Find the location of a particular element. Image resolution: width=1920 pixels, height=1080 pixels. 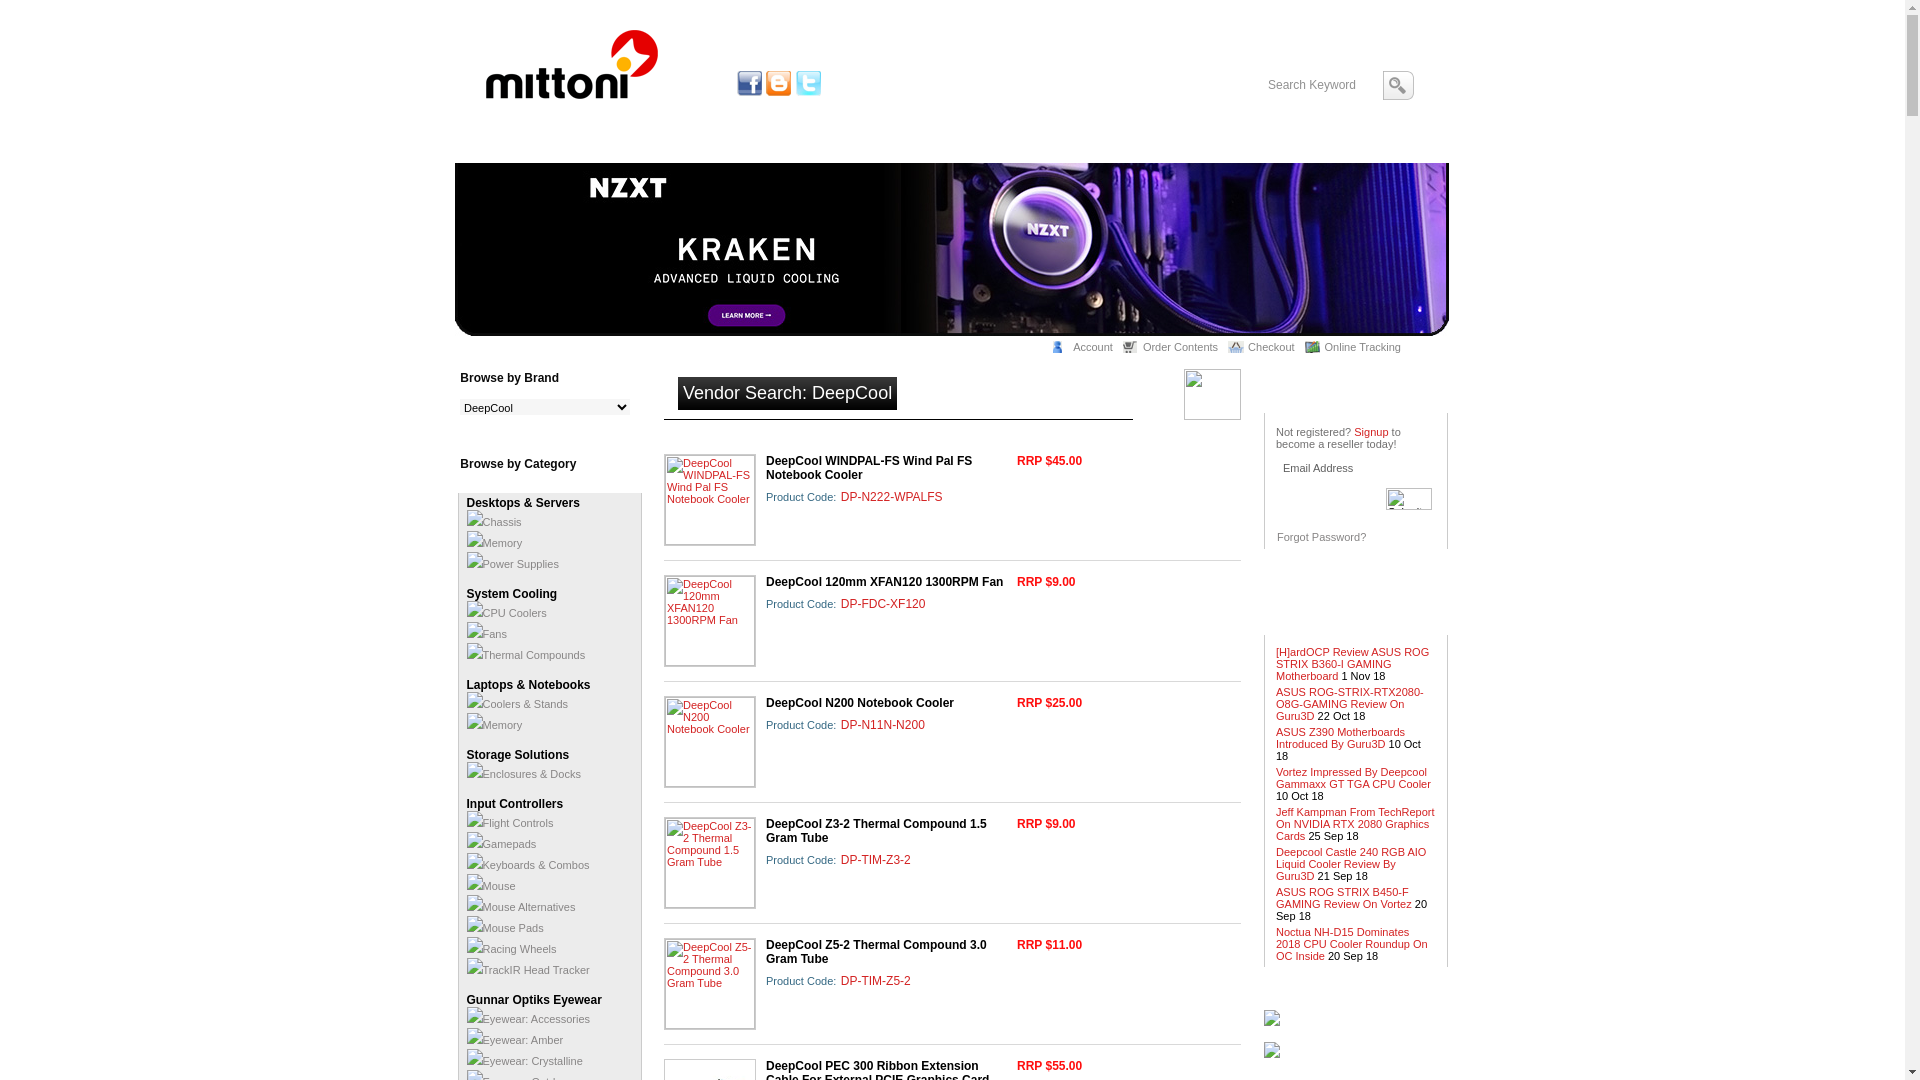

DeepCool N200 Notebook Cooler is located at coordinates (860, 703).